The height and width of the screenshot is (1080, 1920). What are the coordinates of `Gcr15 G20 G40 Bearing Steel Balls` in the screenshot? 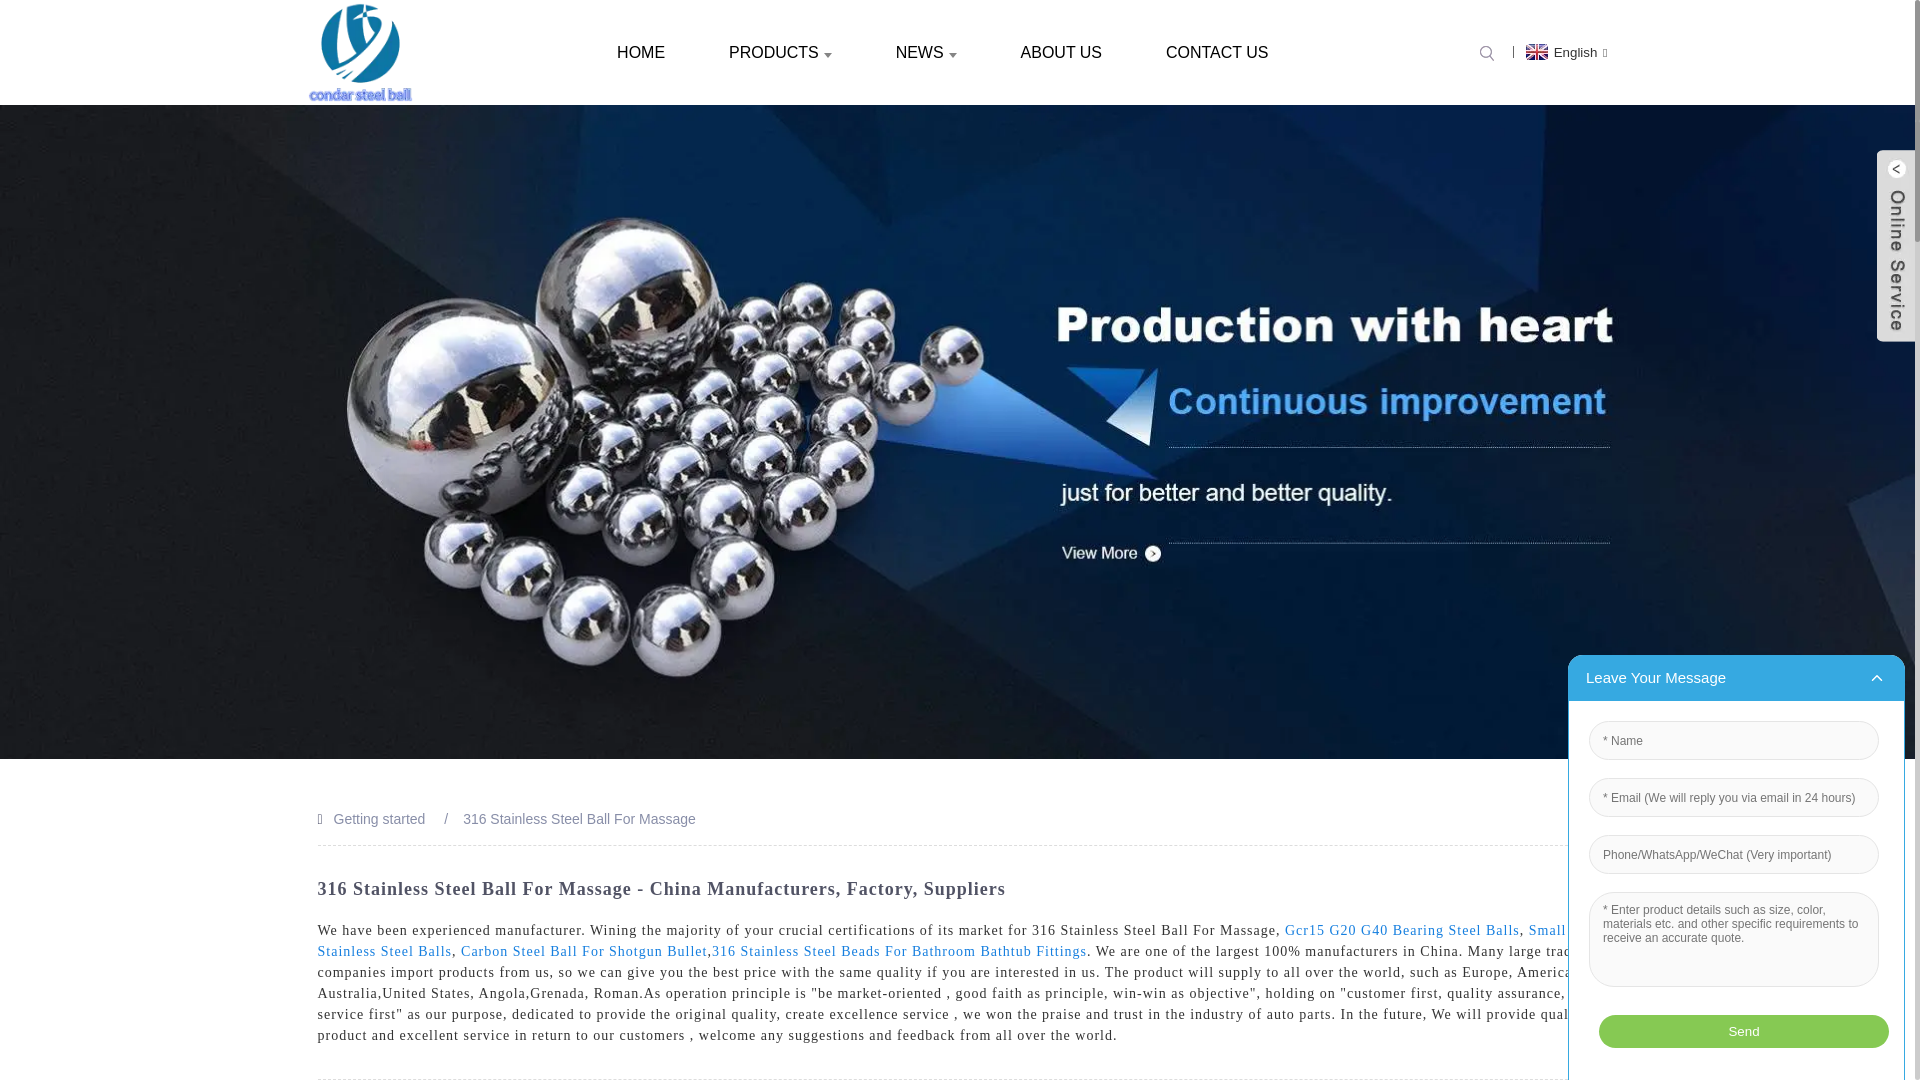 It's located at (1402, 930).